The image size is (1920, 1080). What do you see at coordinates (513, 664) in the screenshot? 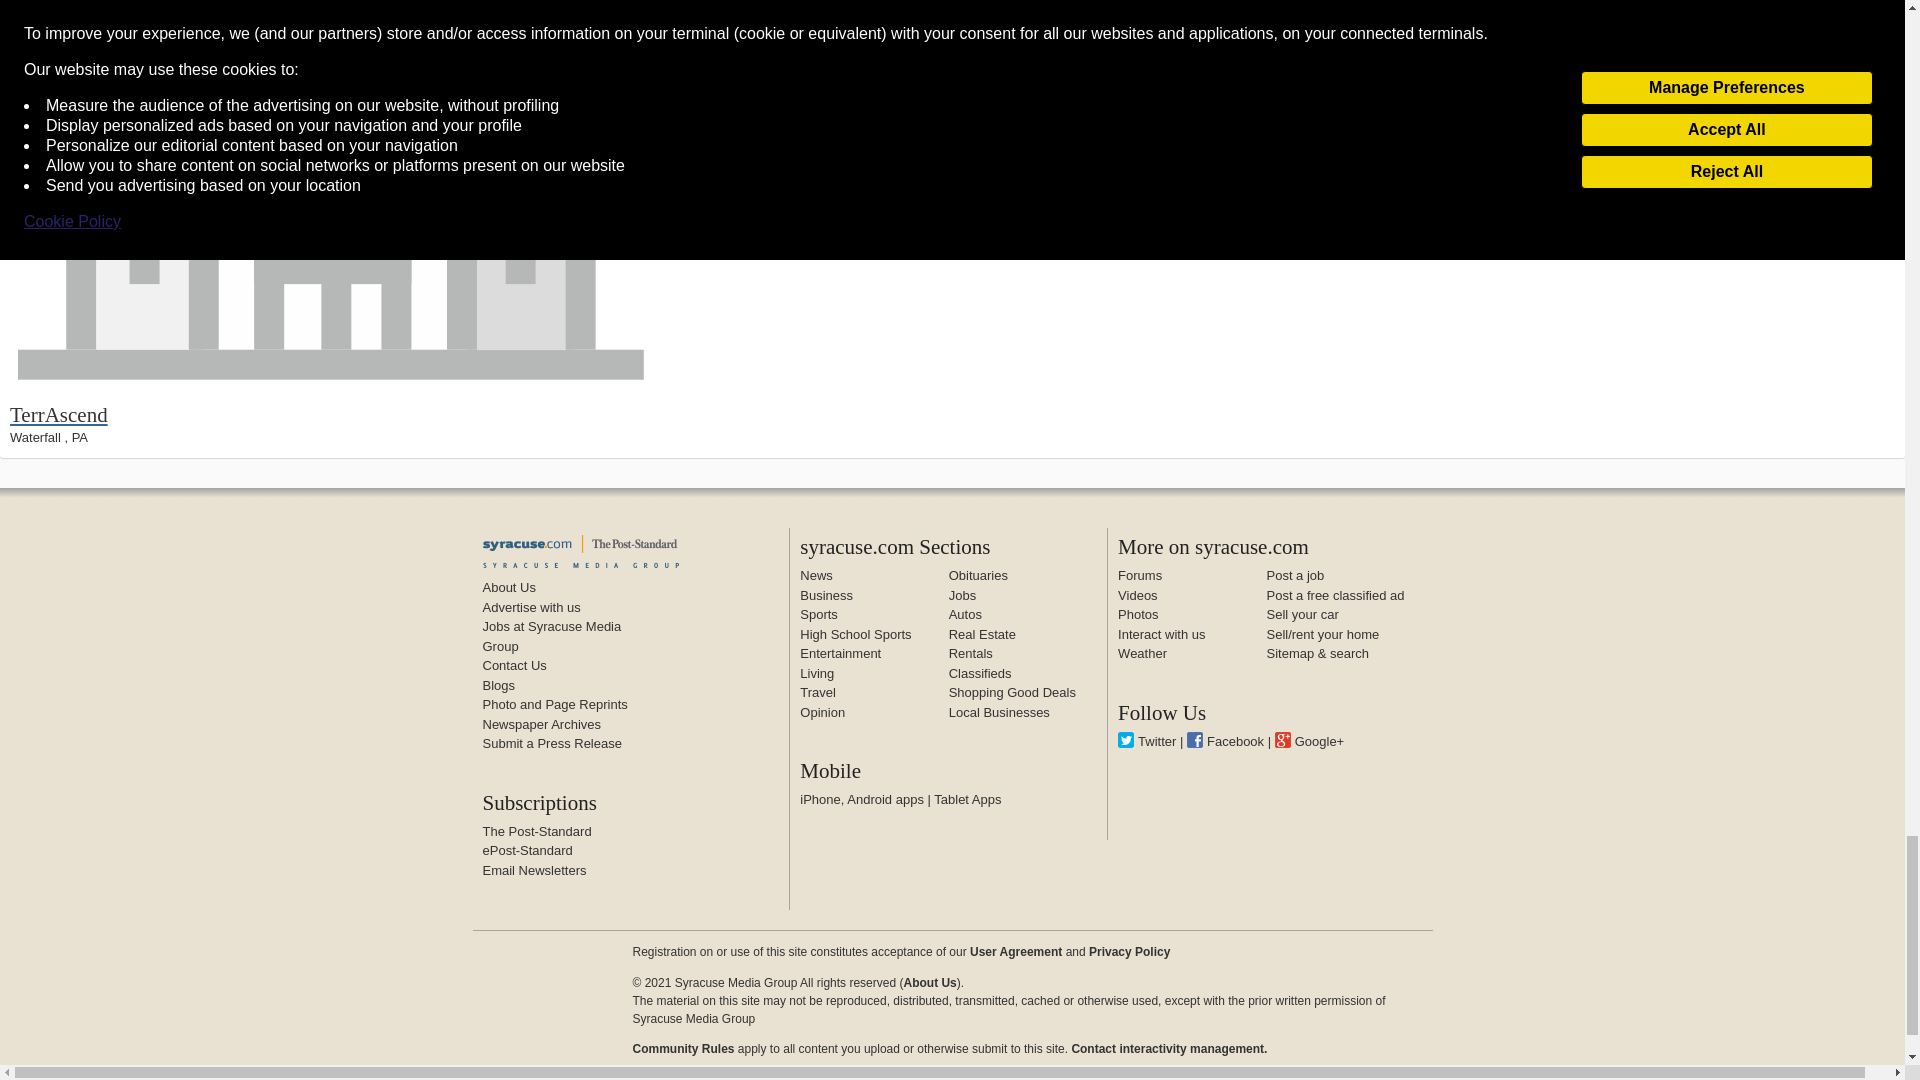
I see `Contact Us` at bounding box center [513, 664].